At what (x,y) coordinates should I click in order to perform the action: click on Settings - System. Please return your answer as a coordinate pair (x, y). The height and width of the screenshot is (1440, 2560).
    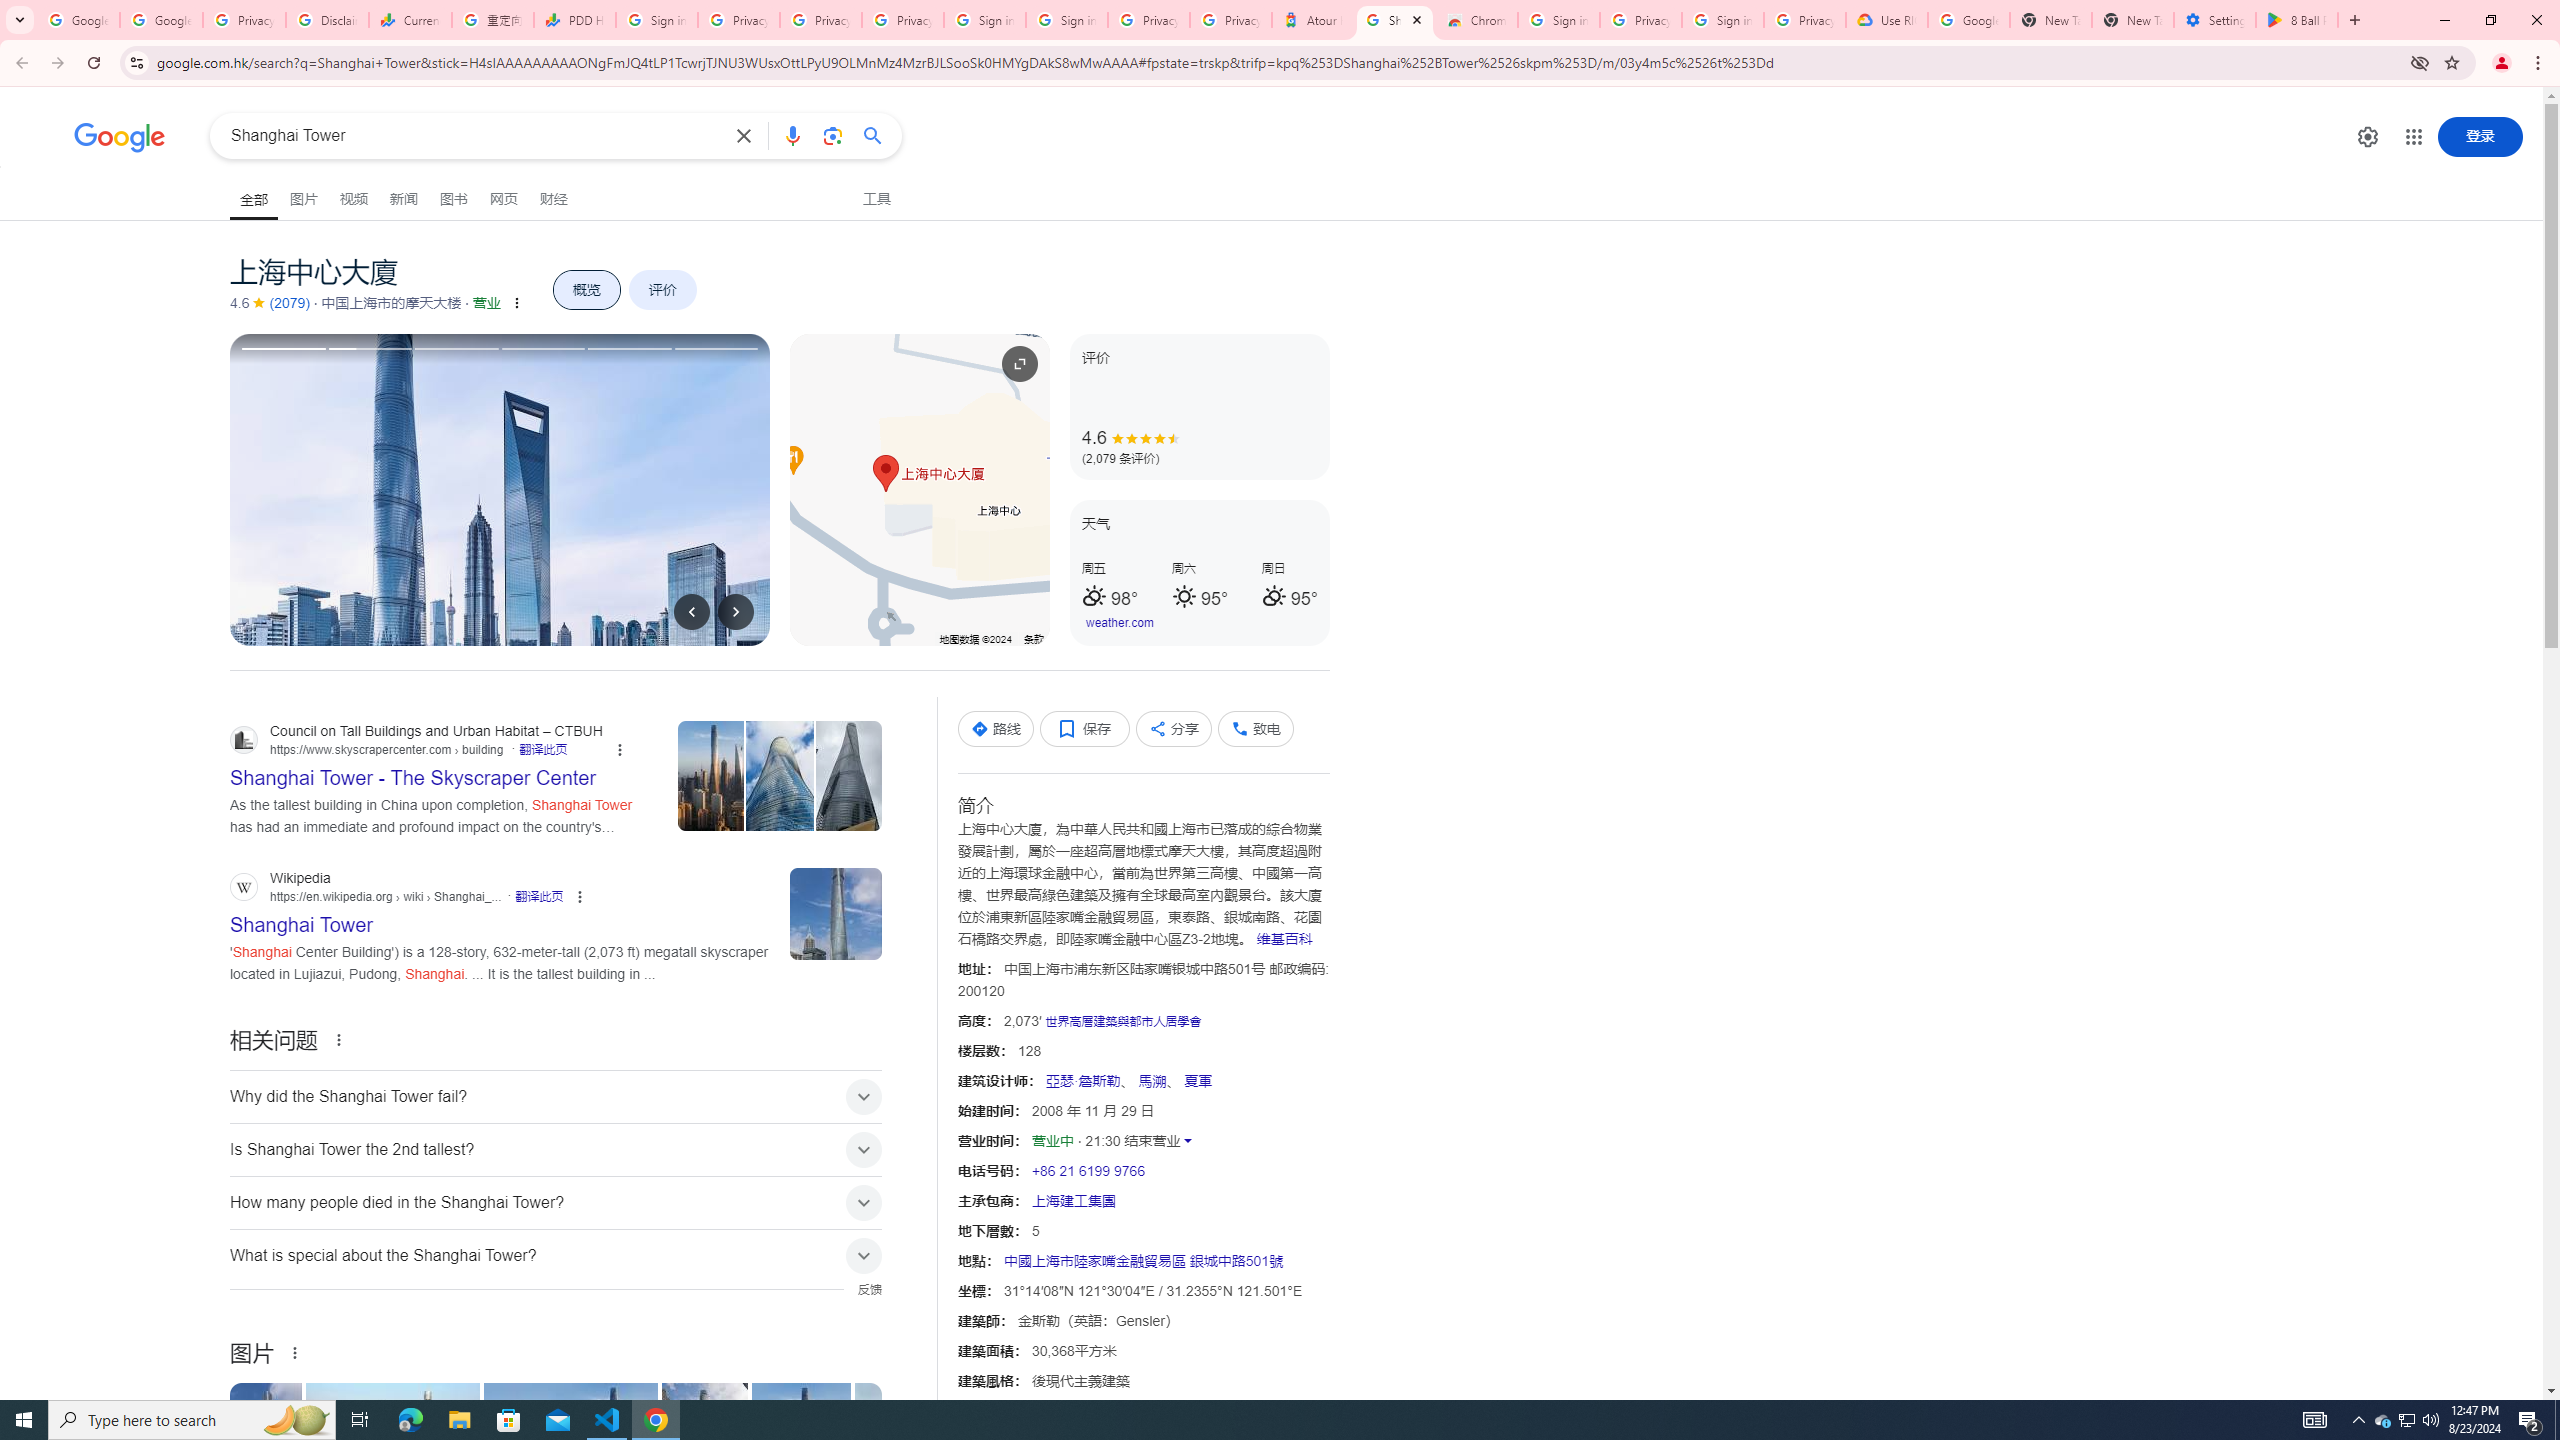
    Looking at the image, I should click on (2215, 20).